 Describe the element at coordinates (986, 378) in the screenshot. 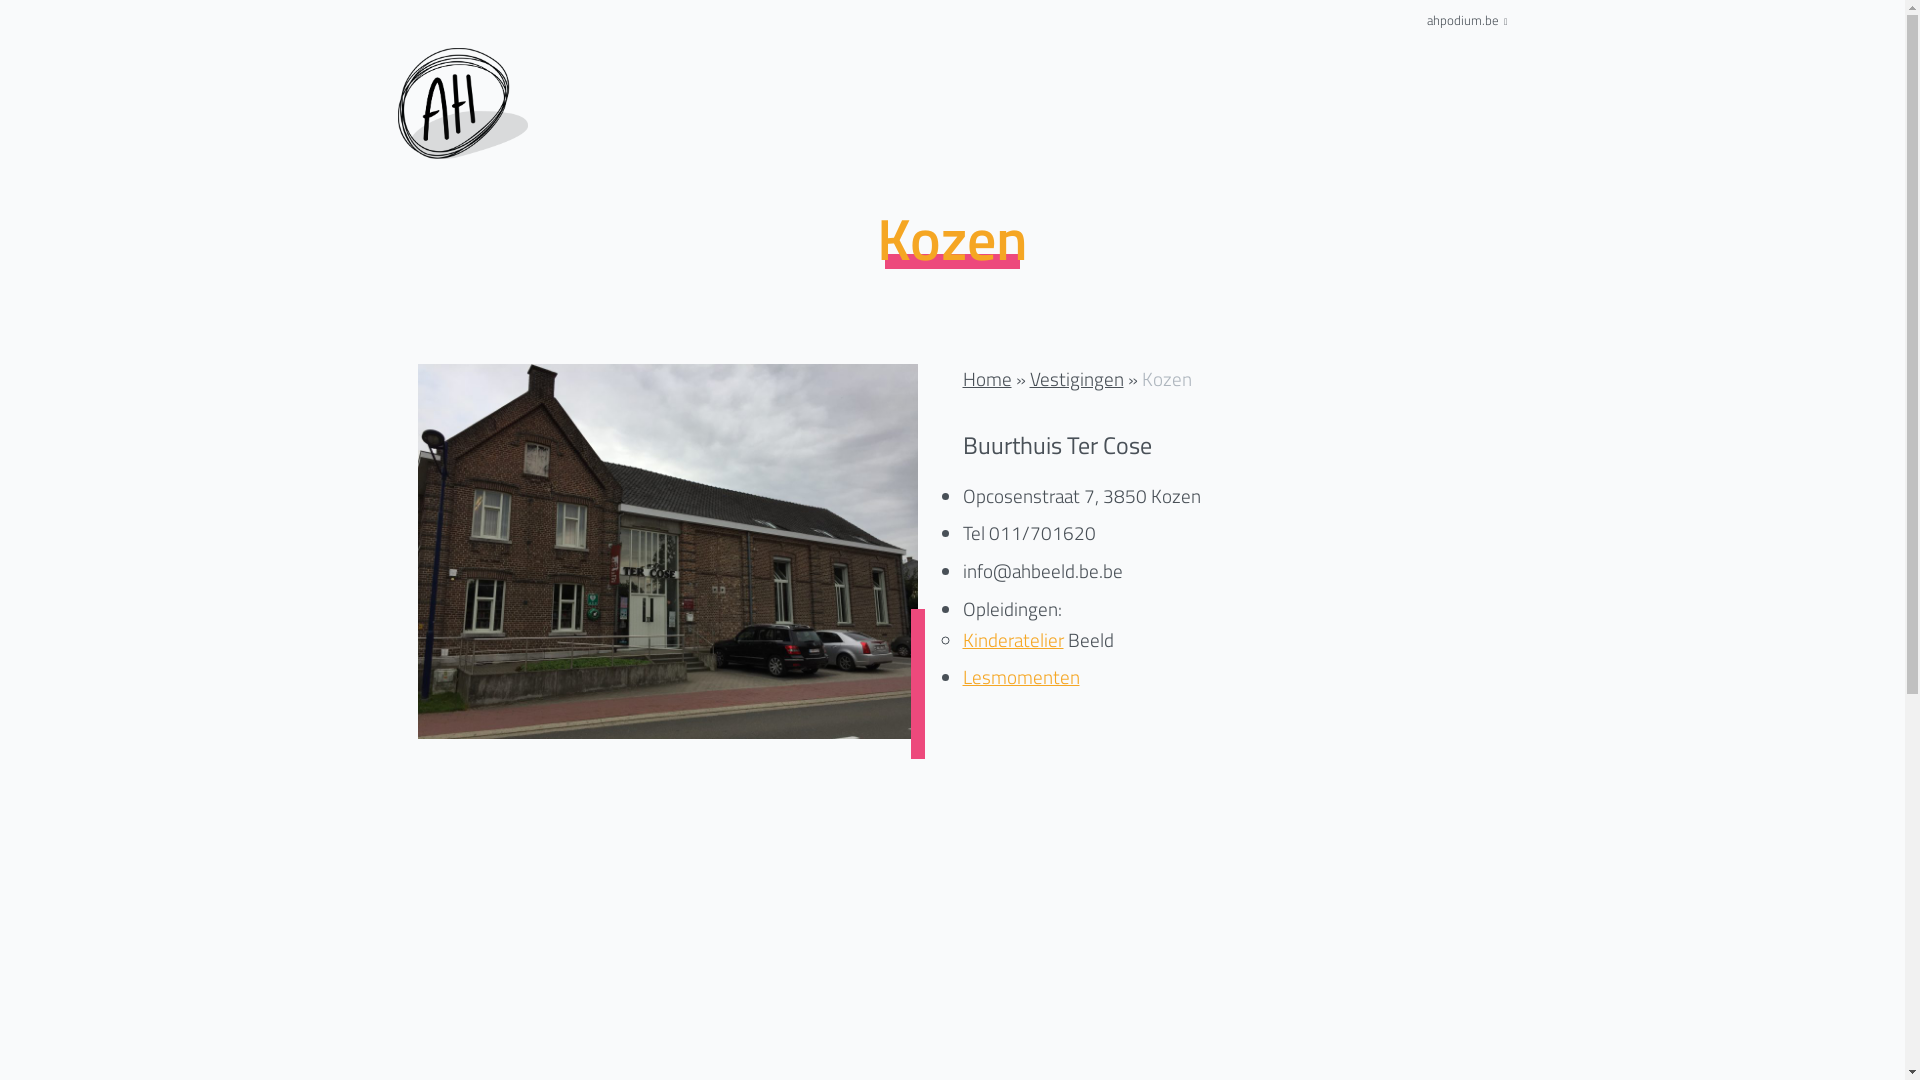

I see `Home` at that location.